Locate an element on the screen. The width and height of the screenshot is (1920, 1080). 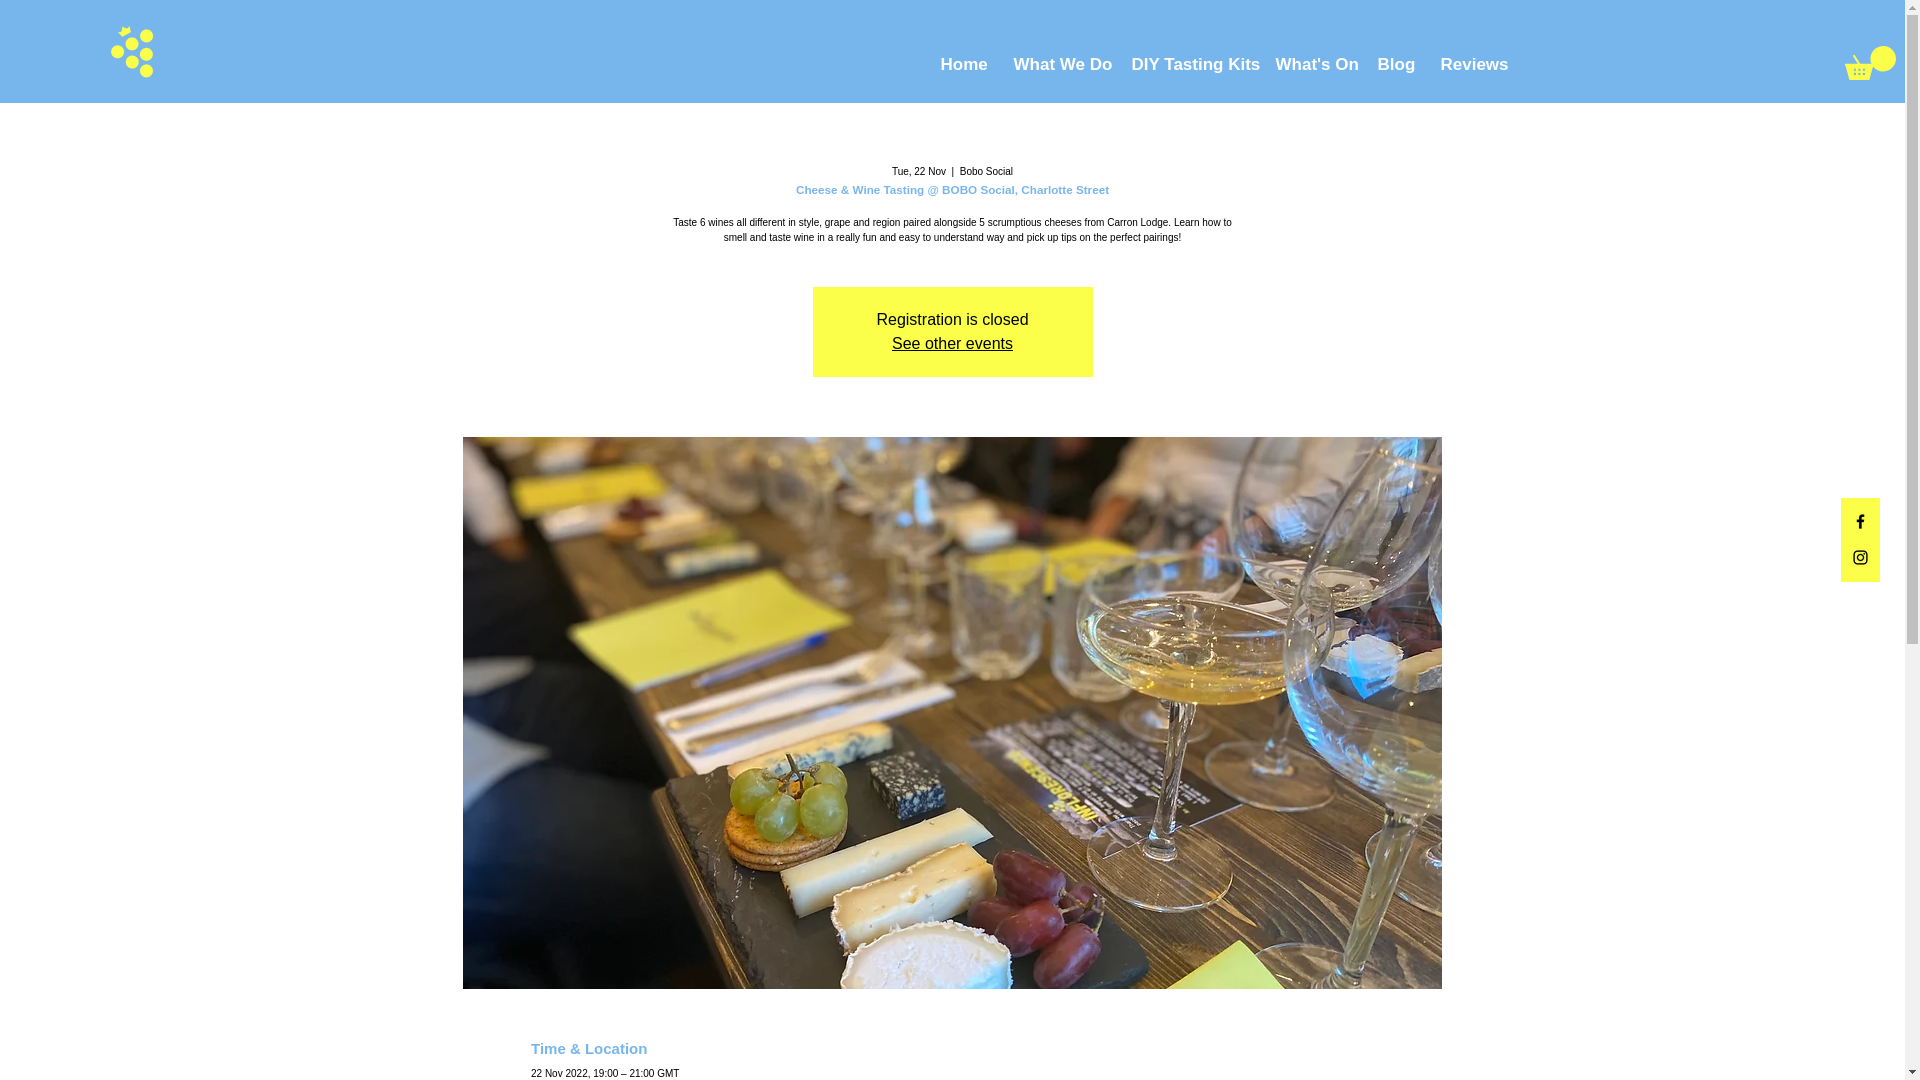
What's On is located at coordinates (1310, 64).